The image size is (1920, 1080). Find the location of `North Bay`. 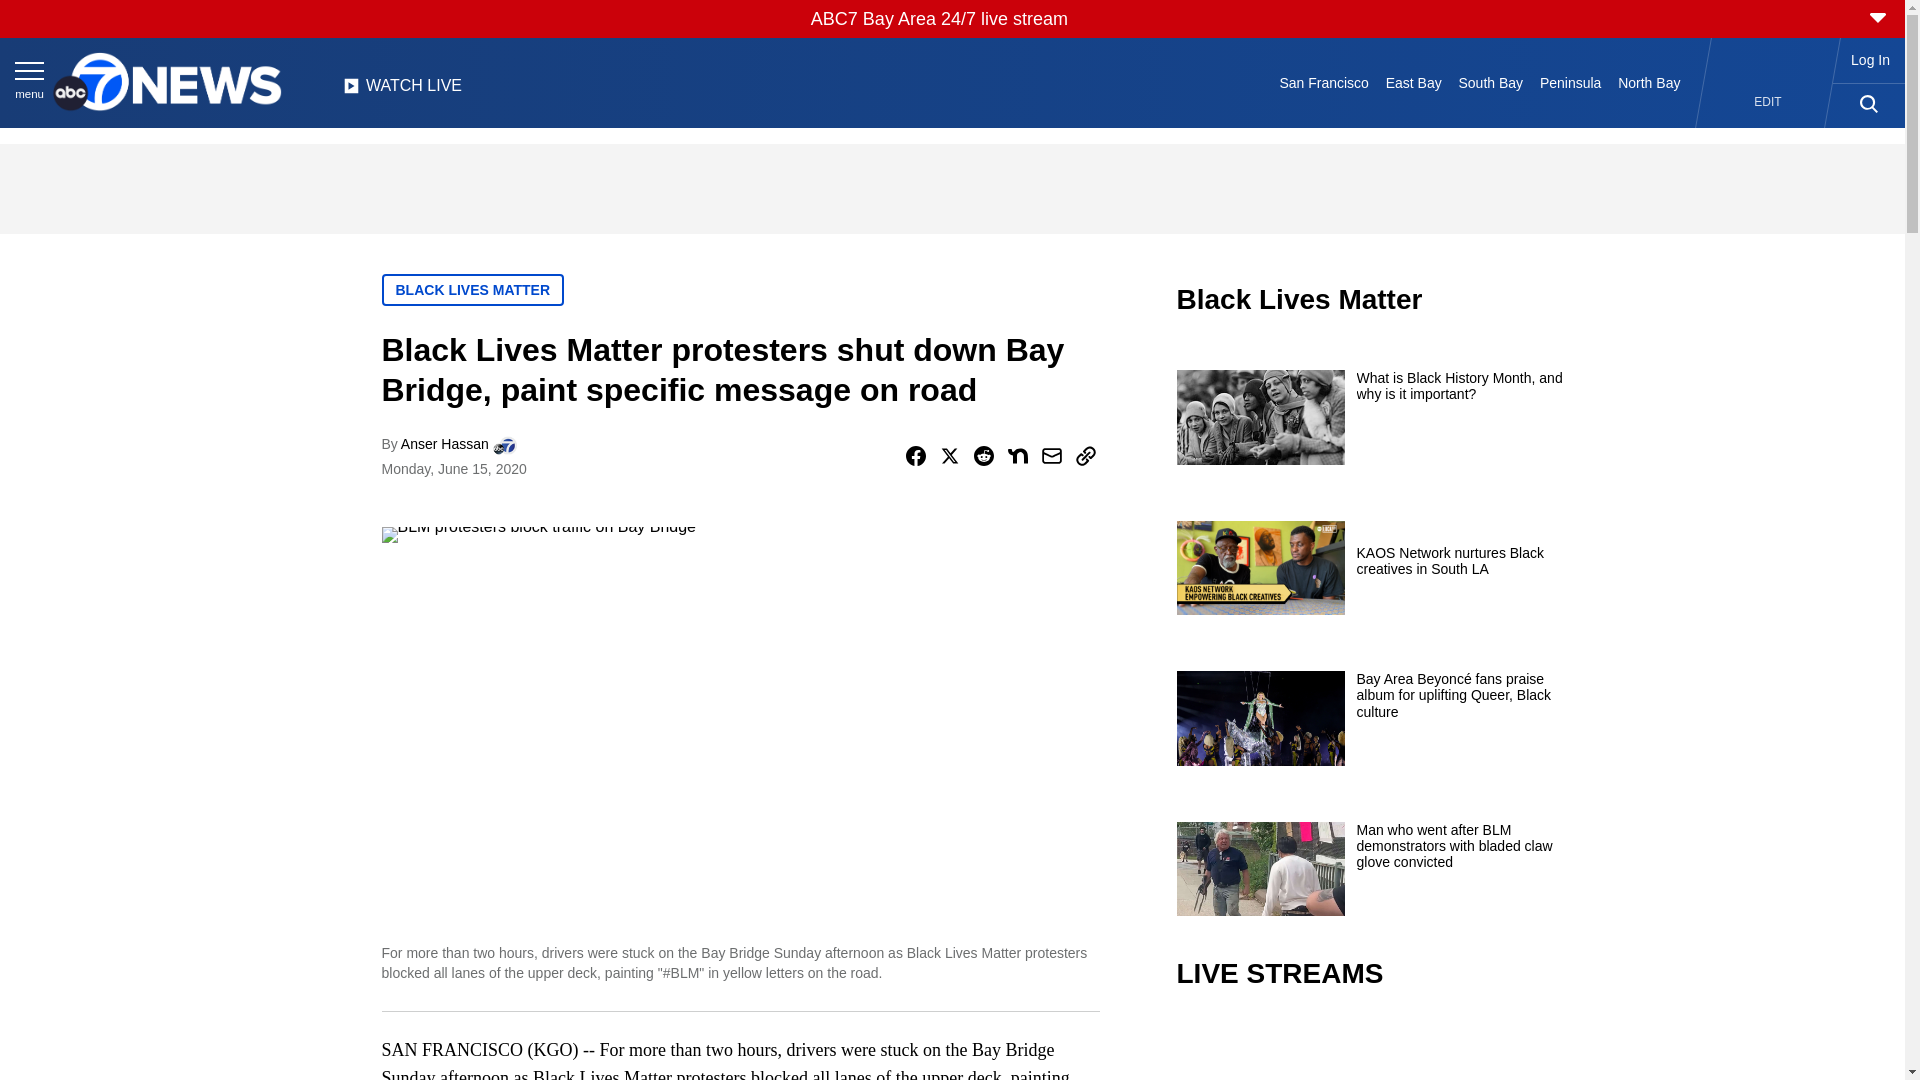

North Bay is located at coordinates (1650, 82).